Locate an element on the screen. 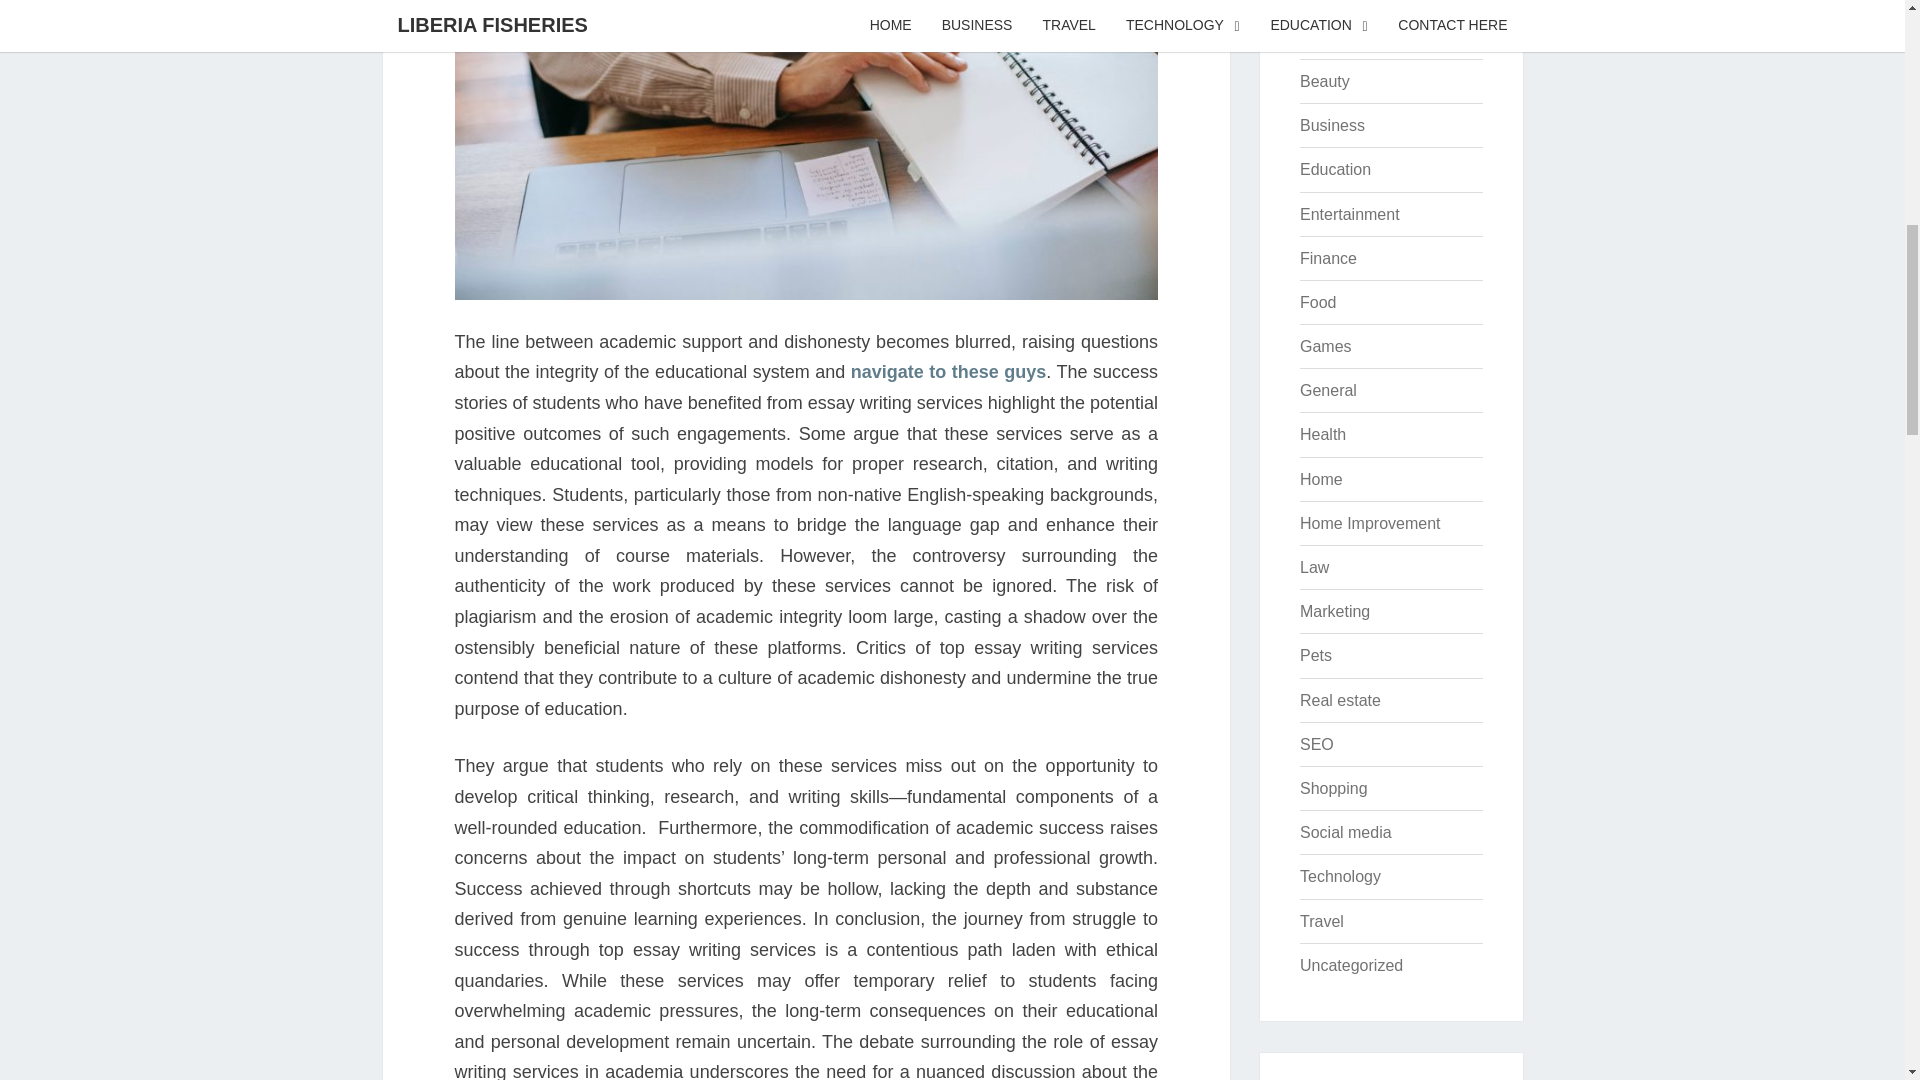  Games is located at coordinates (1325, 346).